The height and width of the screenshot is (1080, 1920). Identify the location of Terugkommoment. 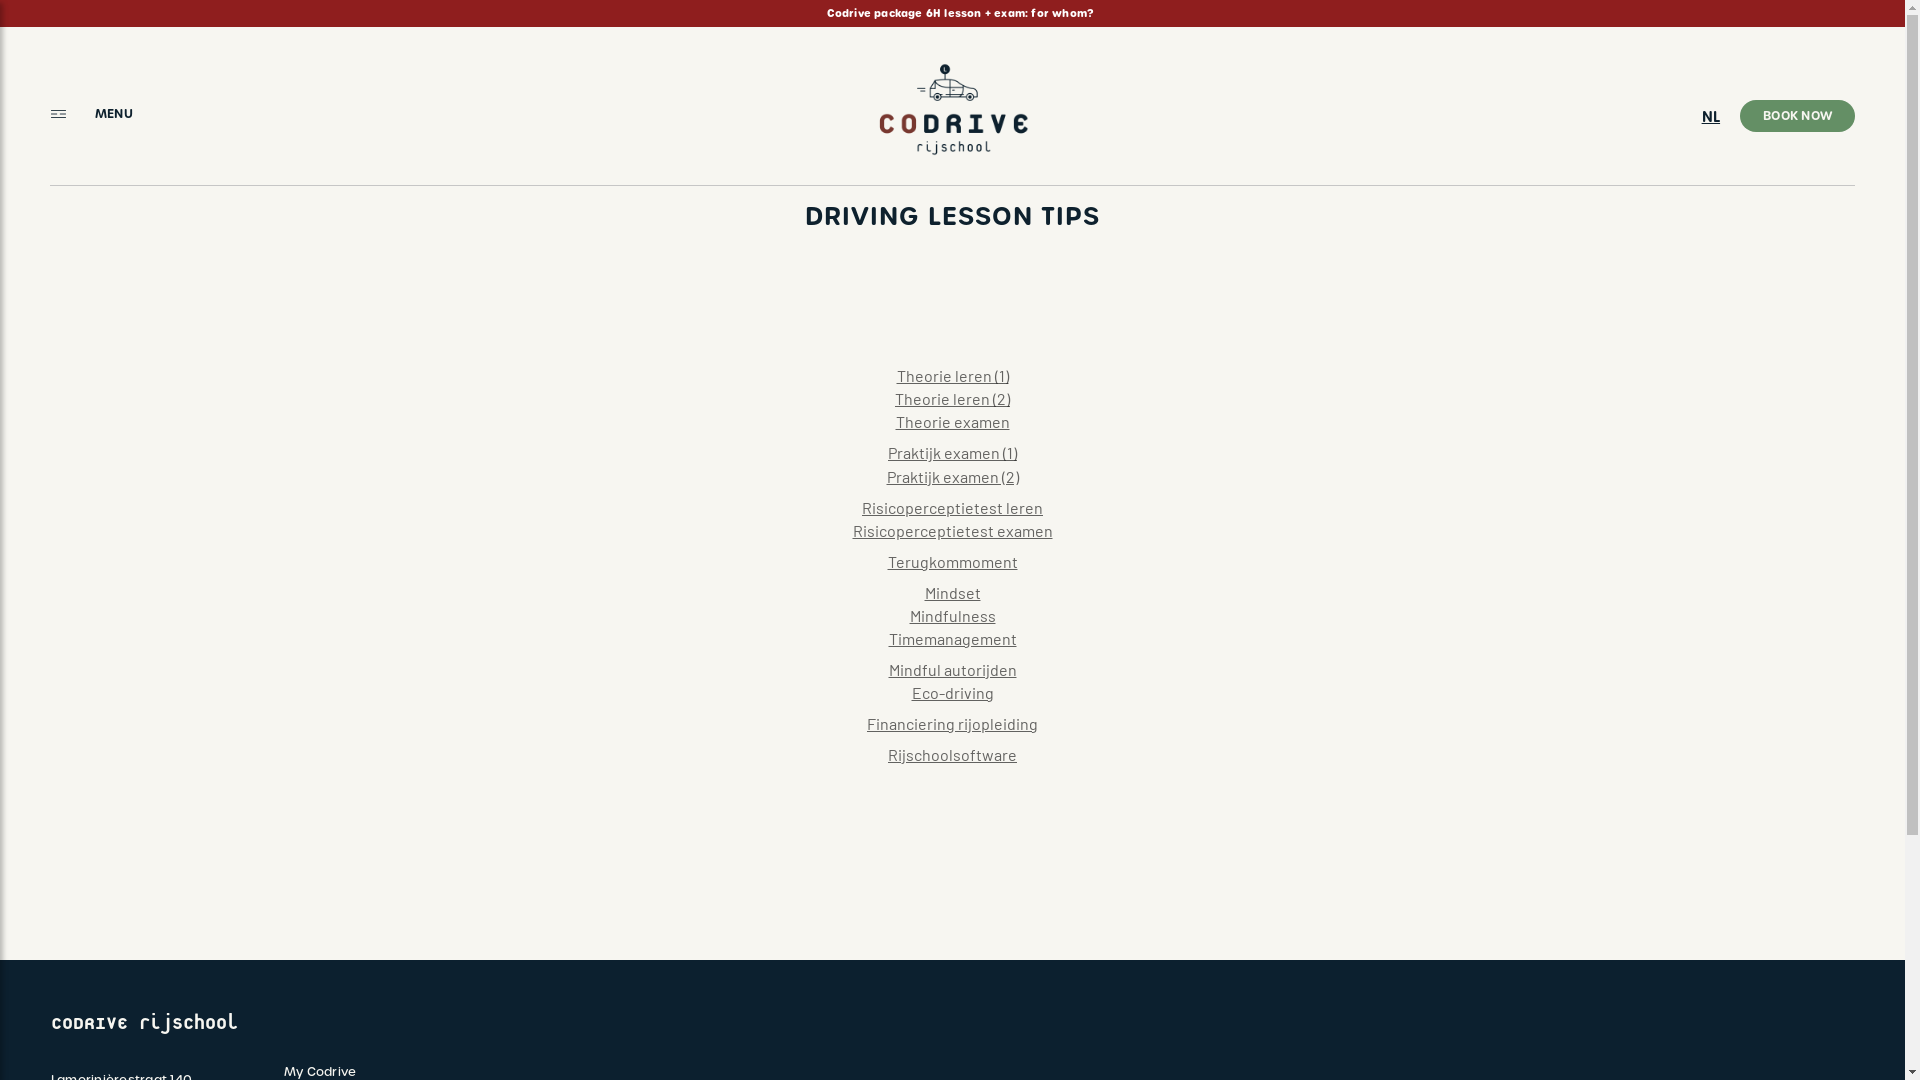
(952, 562).